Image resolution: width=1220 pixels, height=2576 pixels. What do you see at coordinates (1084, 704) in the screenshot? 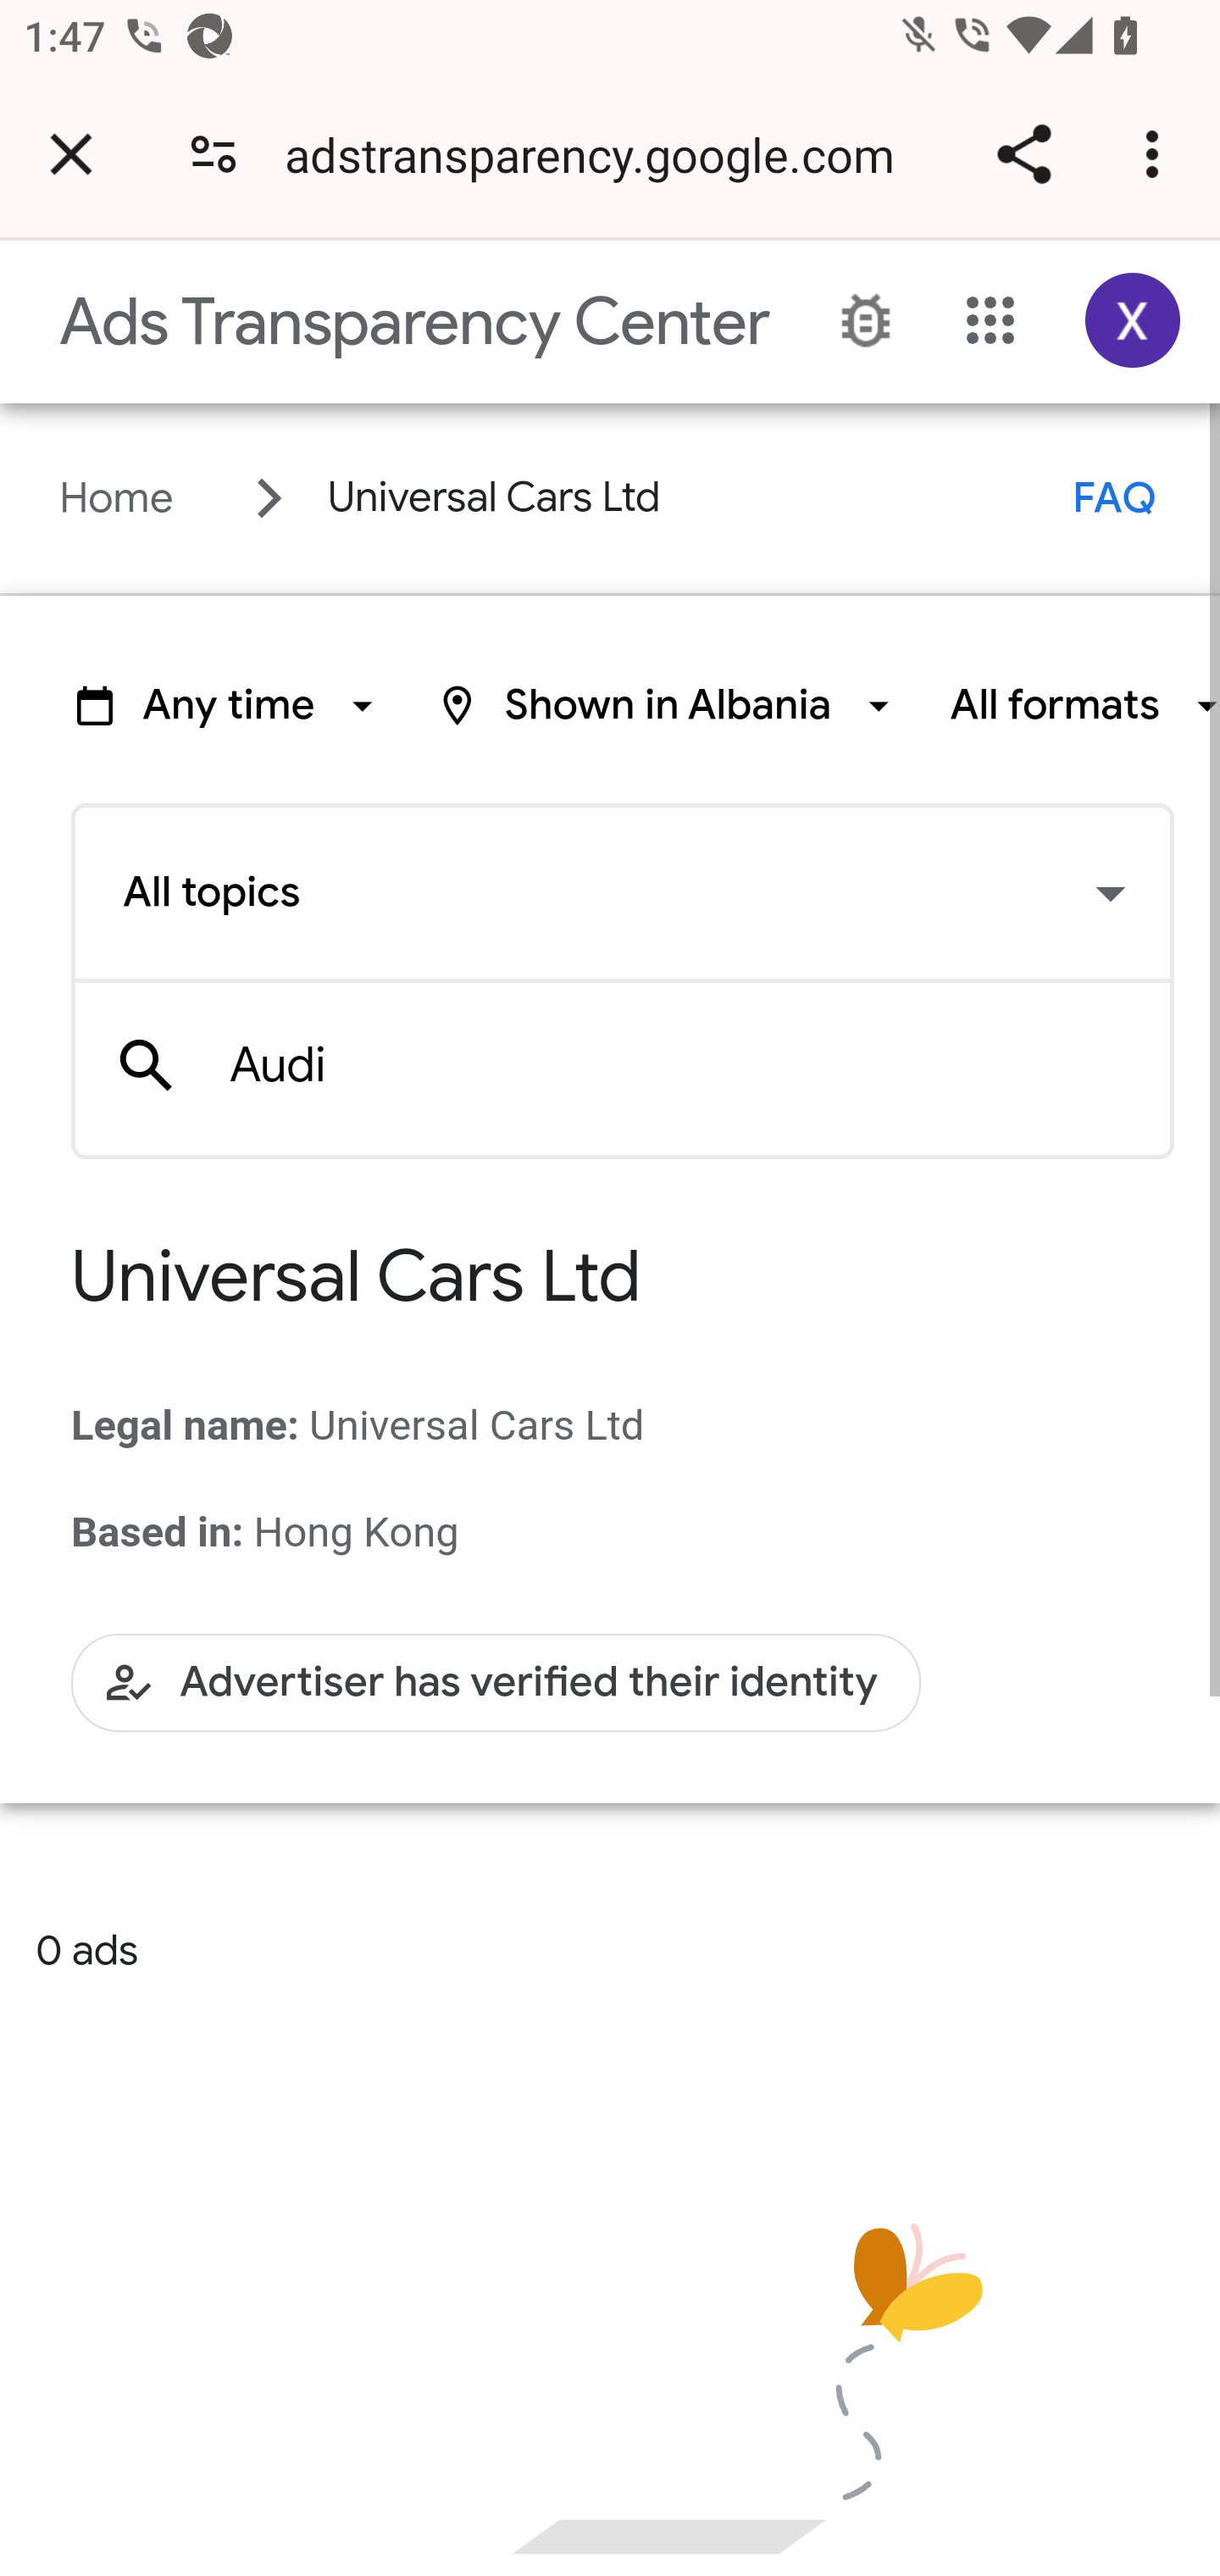
I see `Ad format filter button: selected All formats` at bounding box center [1084, 704].